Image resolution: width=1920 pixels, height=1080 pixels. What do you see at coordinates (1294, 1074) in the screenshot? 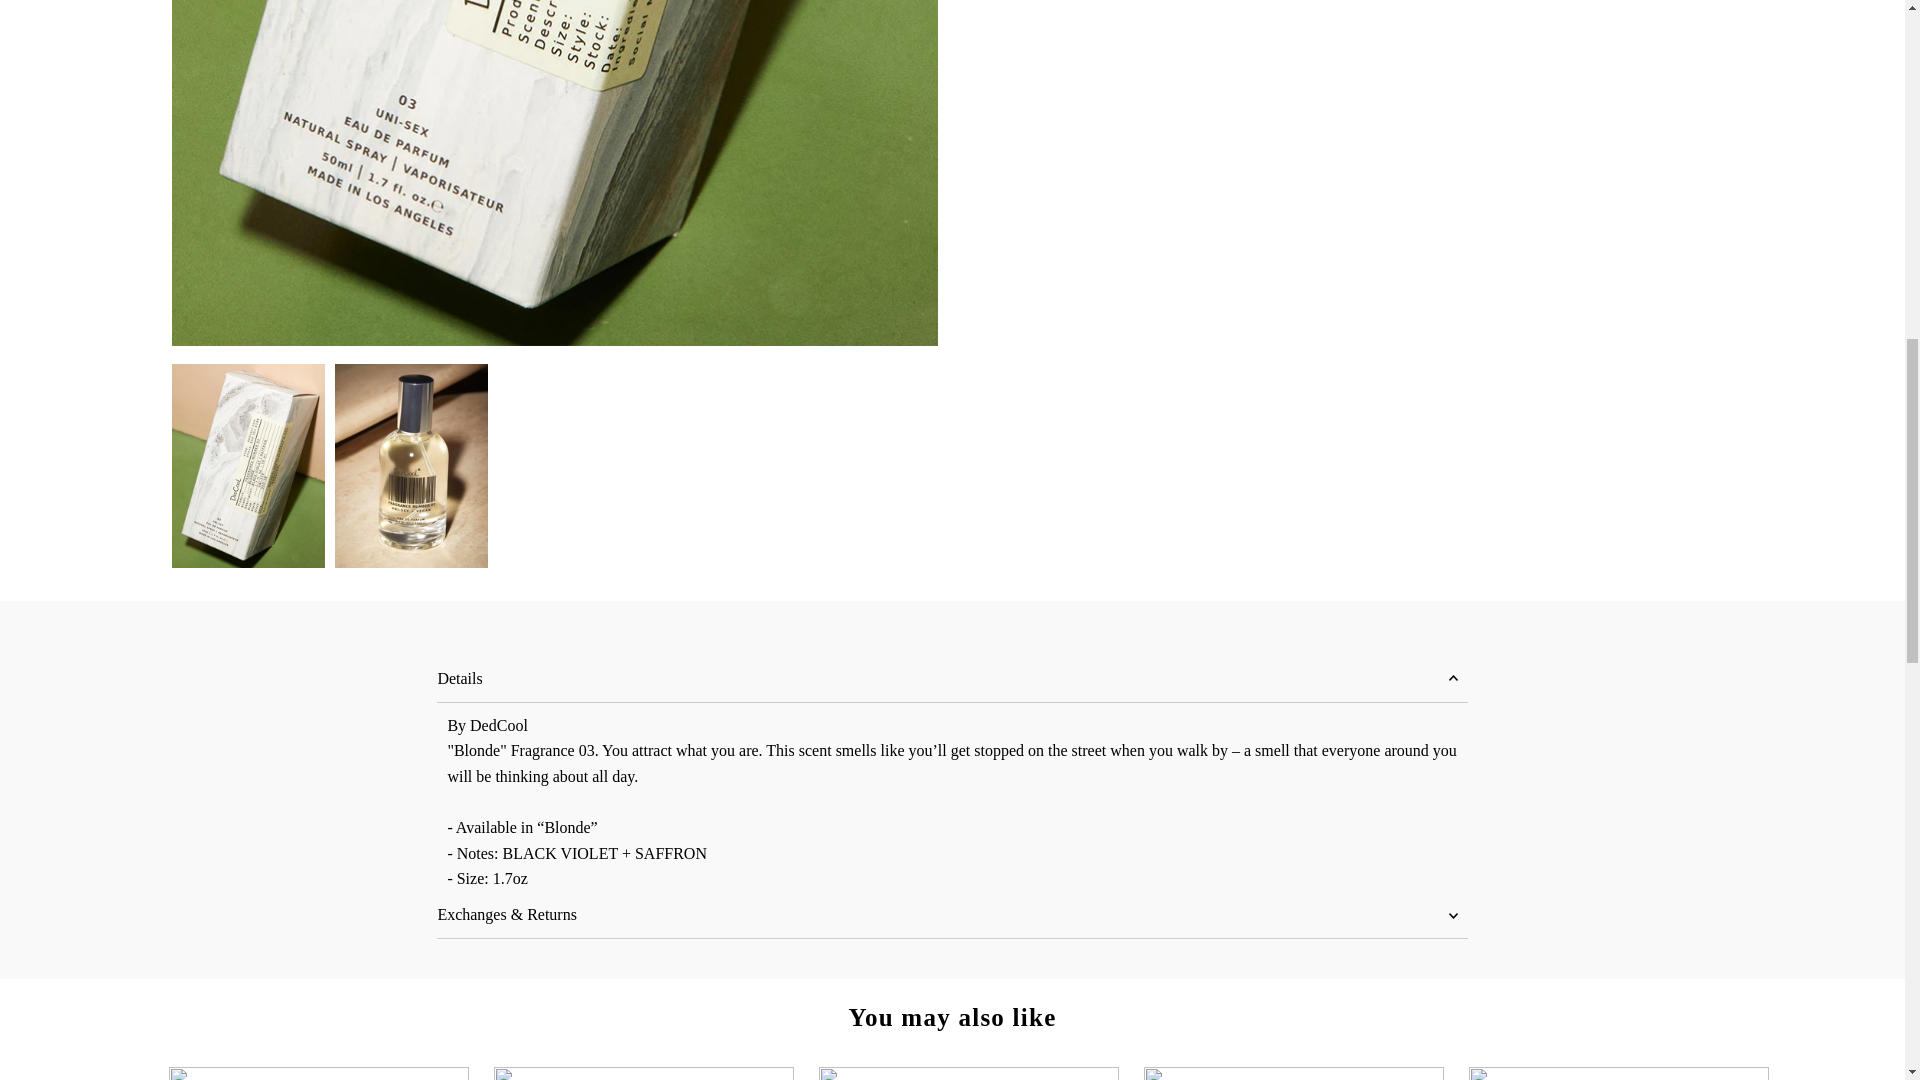
I see `Aiden Denim High Low Shirt in Shout` at bounding box center [1294, 1074].